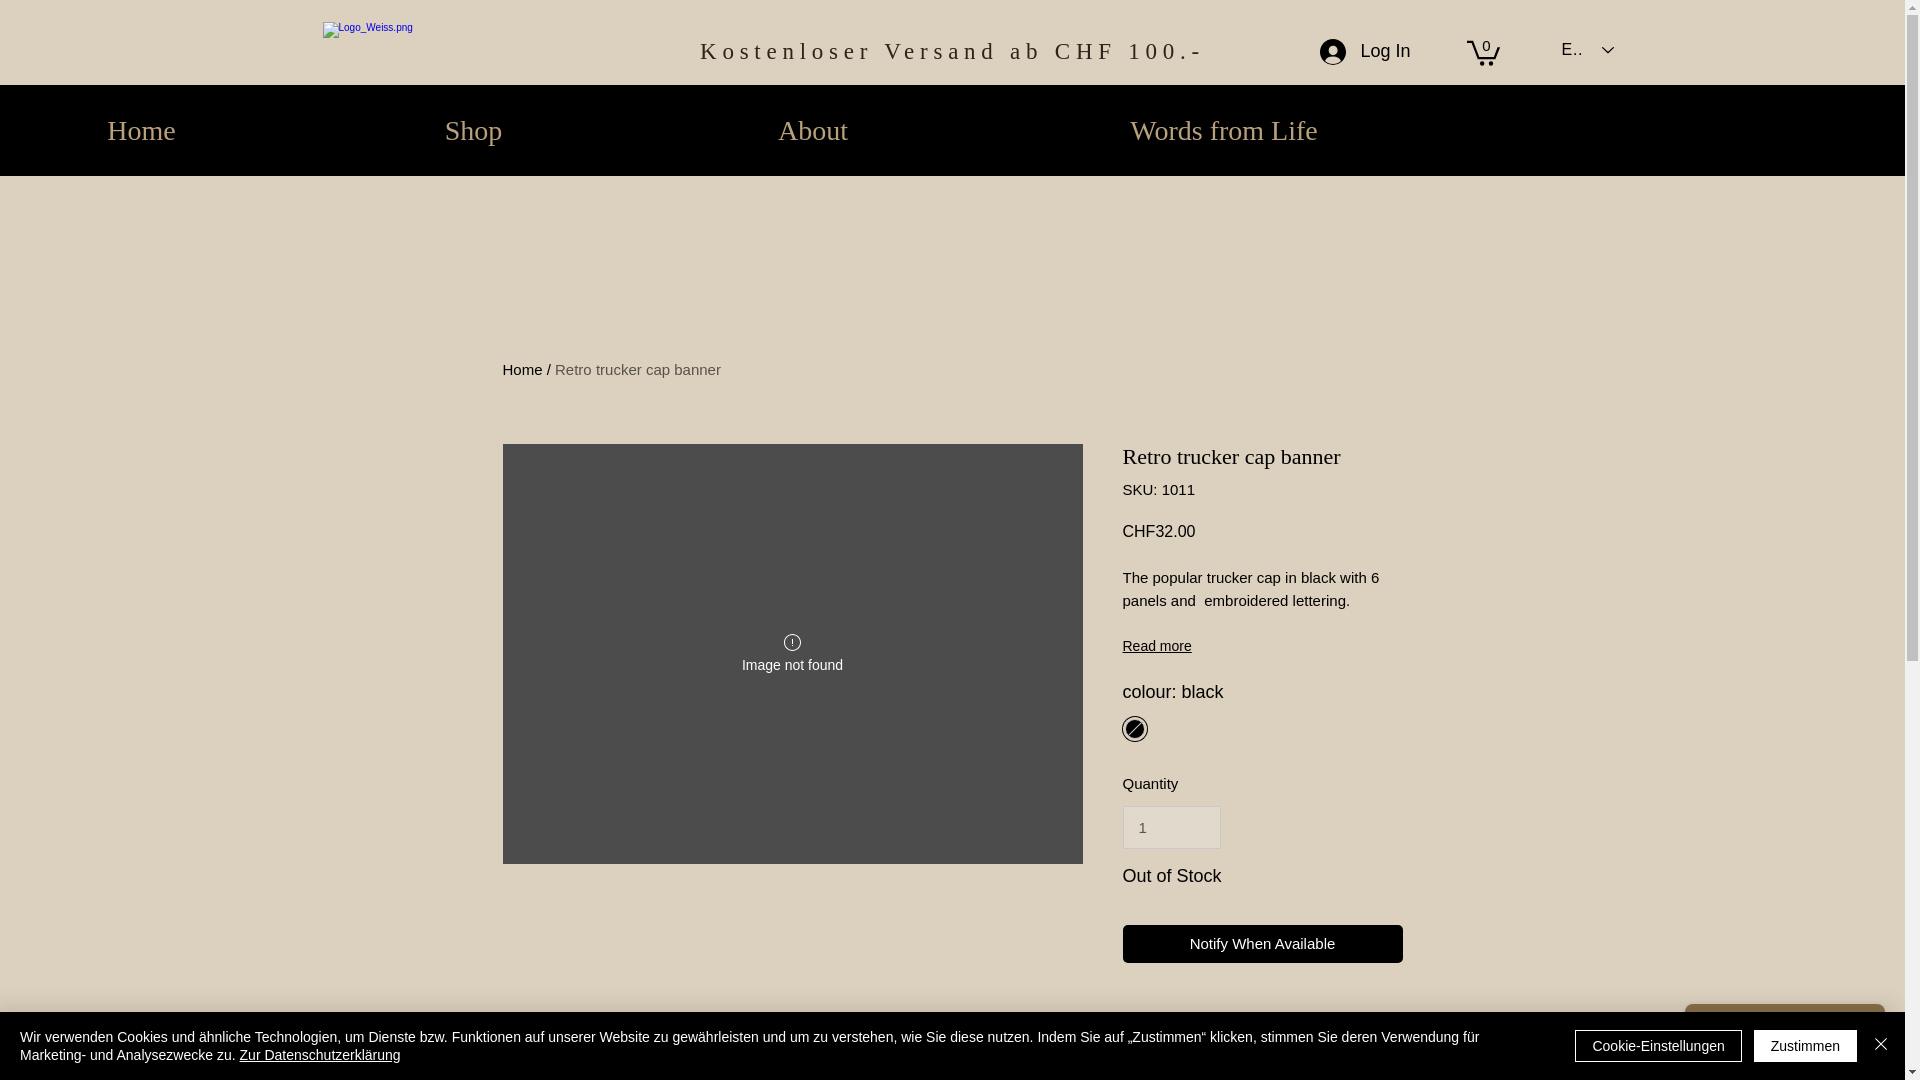 This screenshot has width=1920, height=1080. I want to click on Home, so click(521, 369).